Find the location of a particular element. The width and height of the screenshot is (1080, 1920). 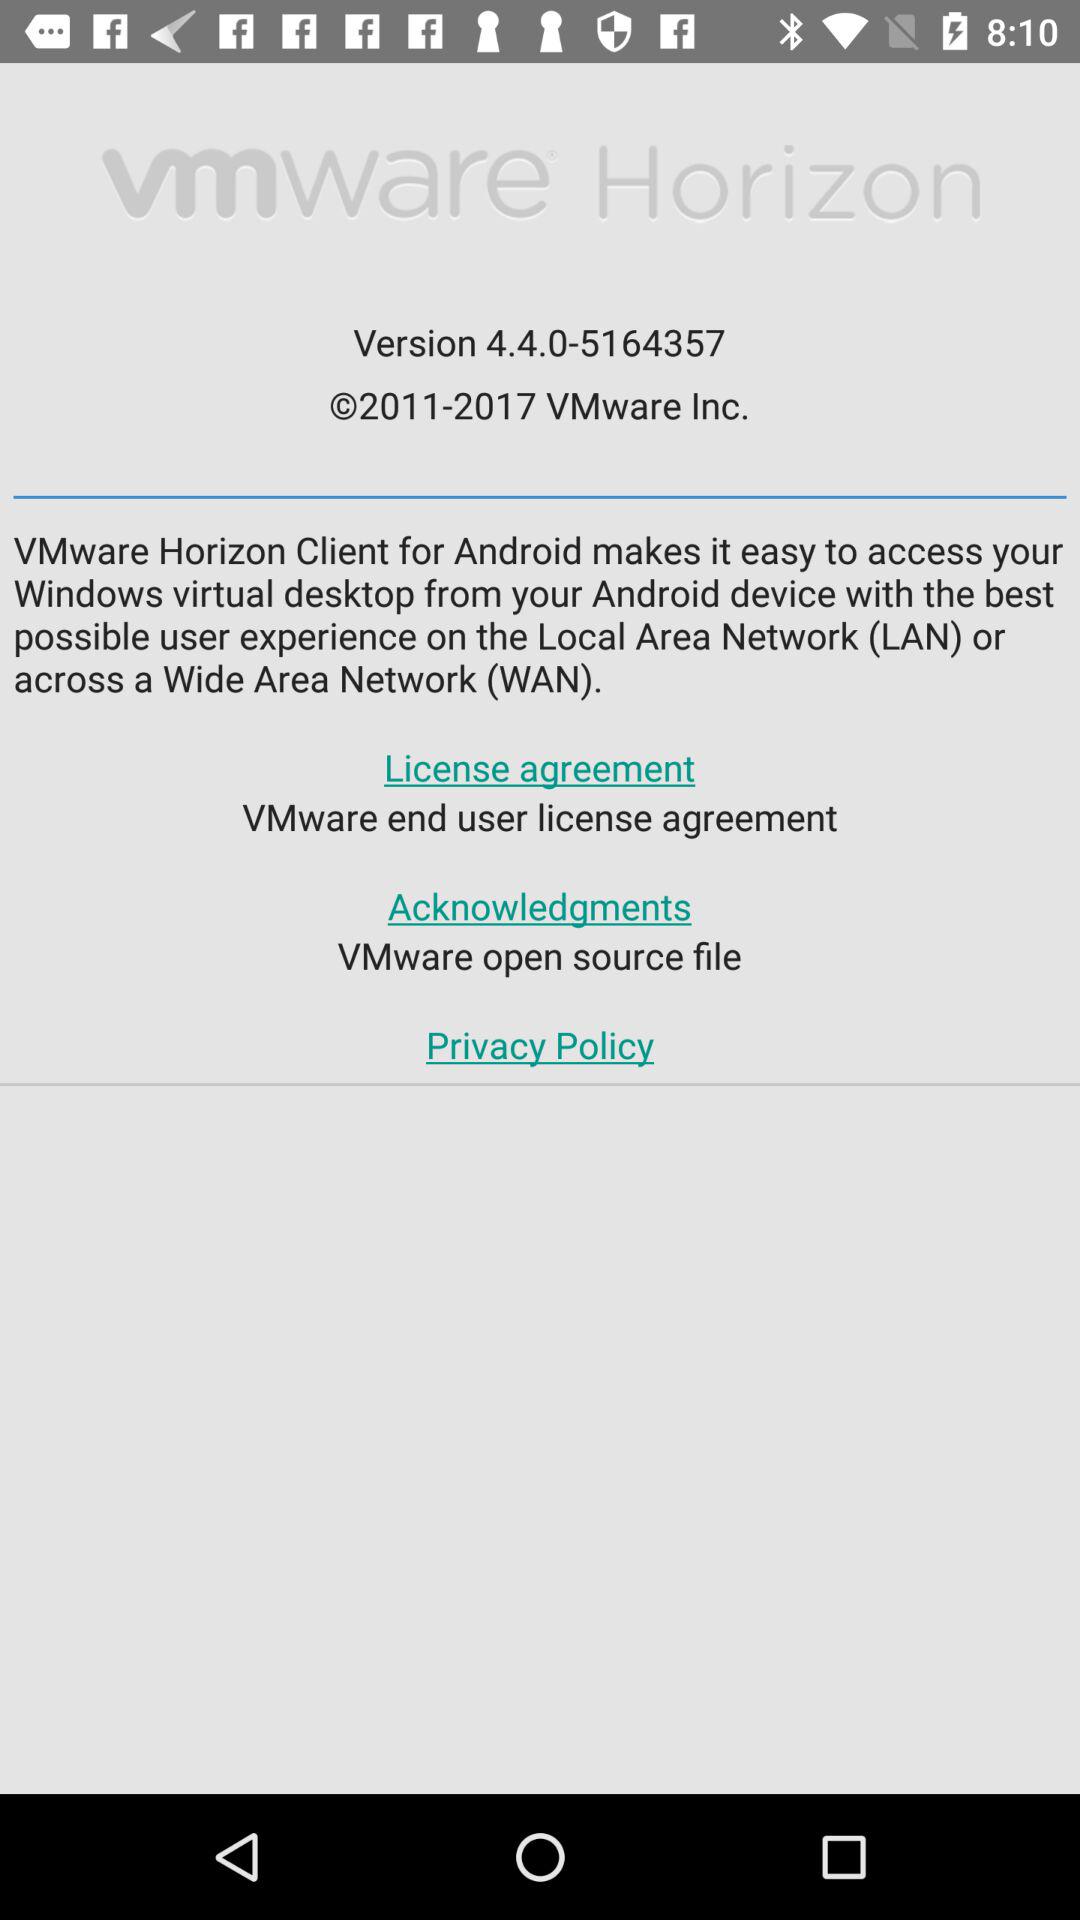

turn on the item above the privacy policy app is located at coordinates (539, 955).